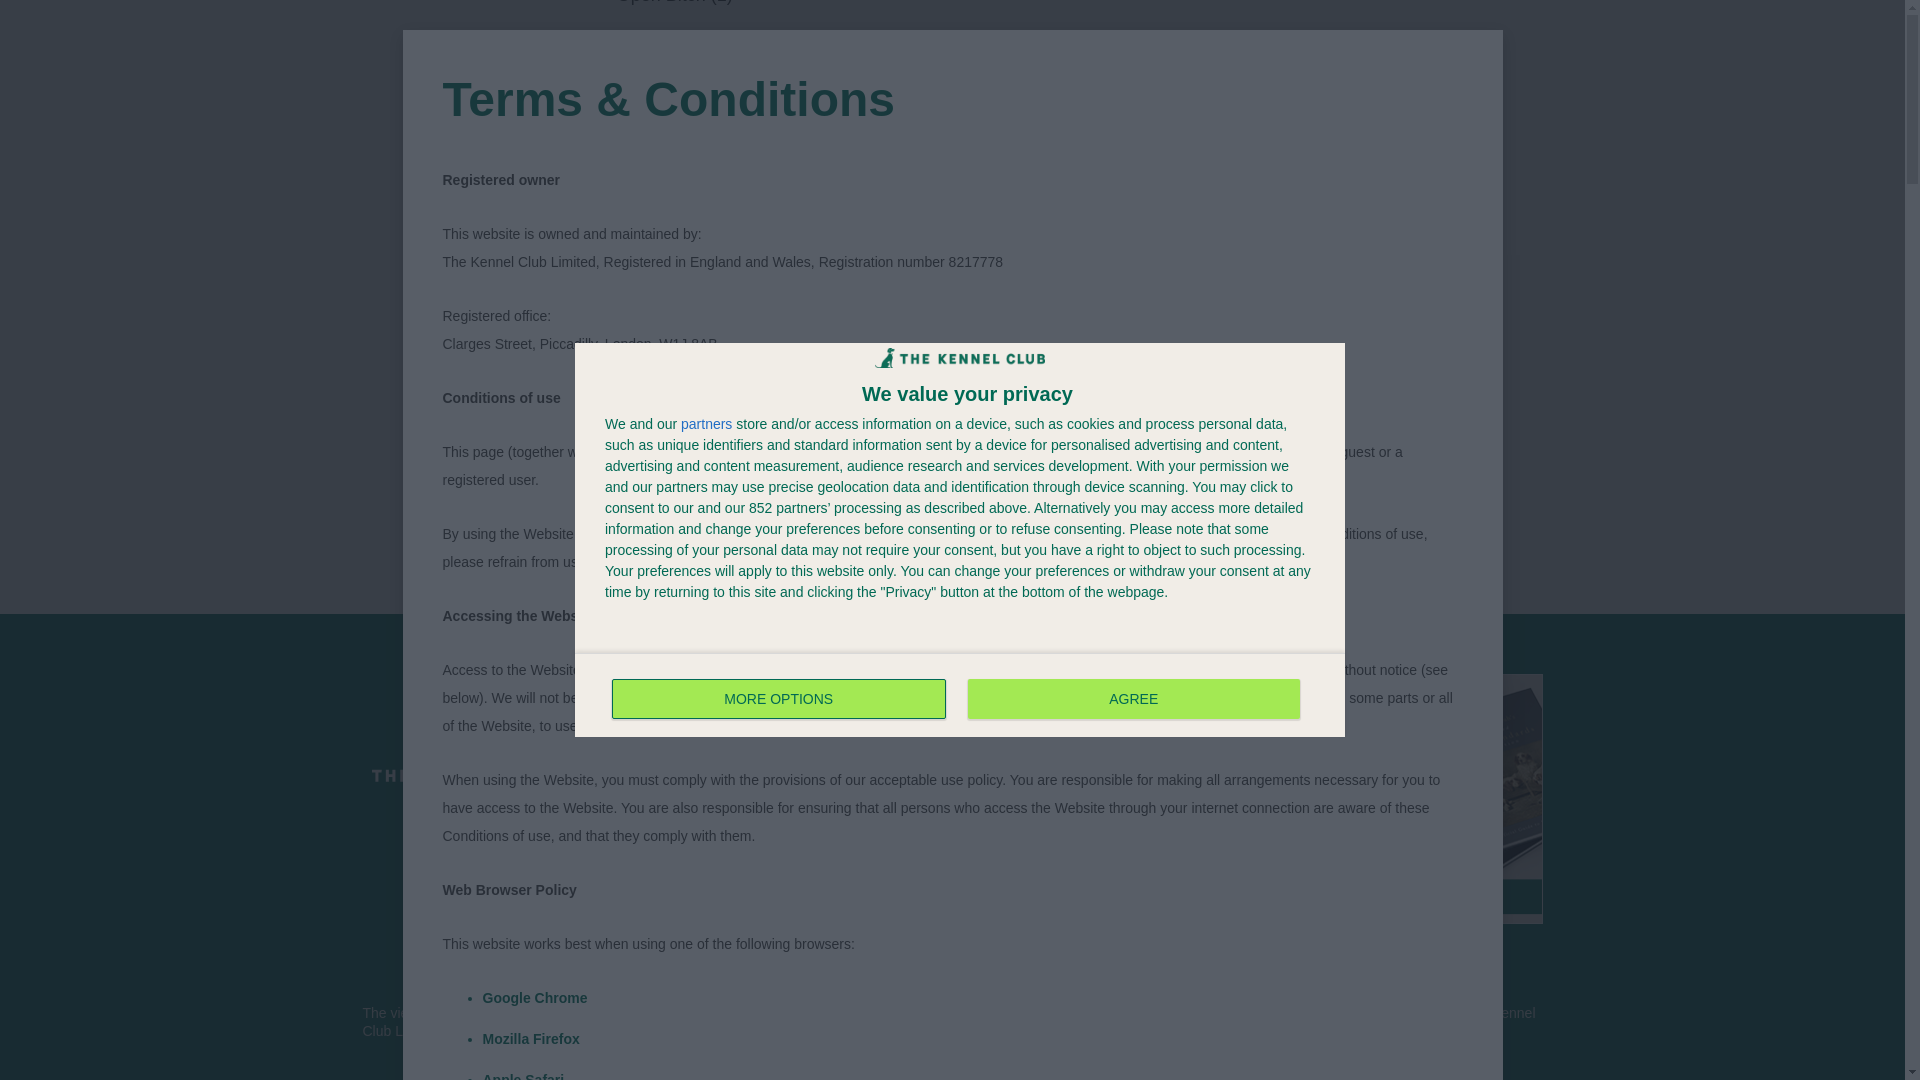  Describe the element at coordinates (850, 875) in the screenshot. I see `Privacy Policy` at that location.